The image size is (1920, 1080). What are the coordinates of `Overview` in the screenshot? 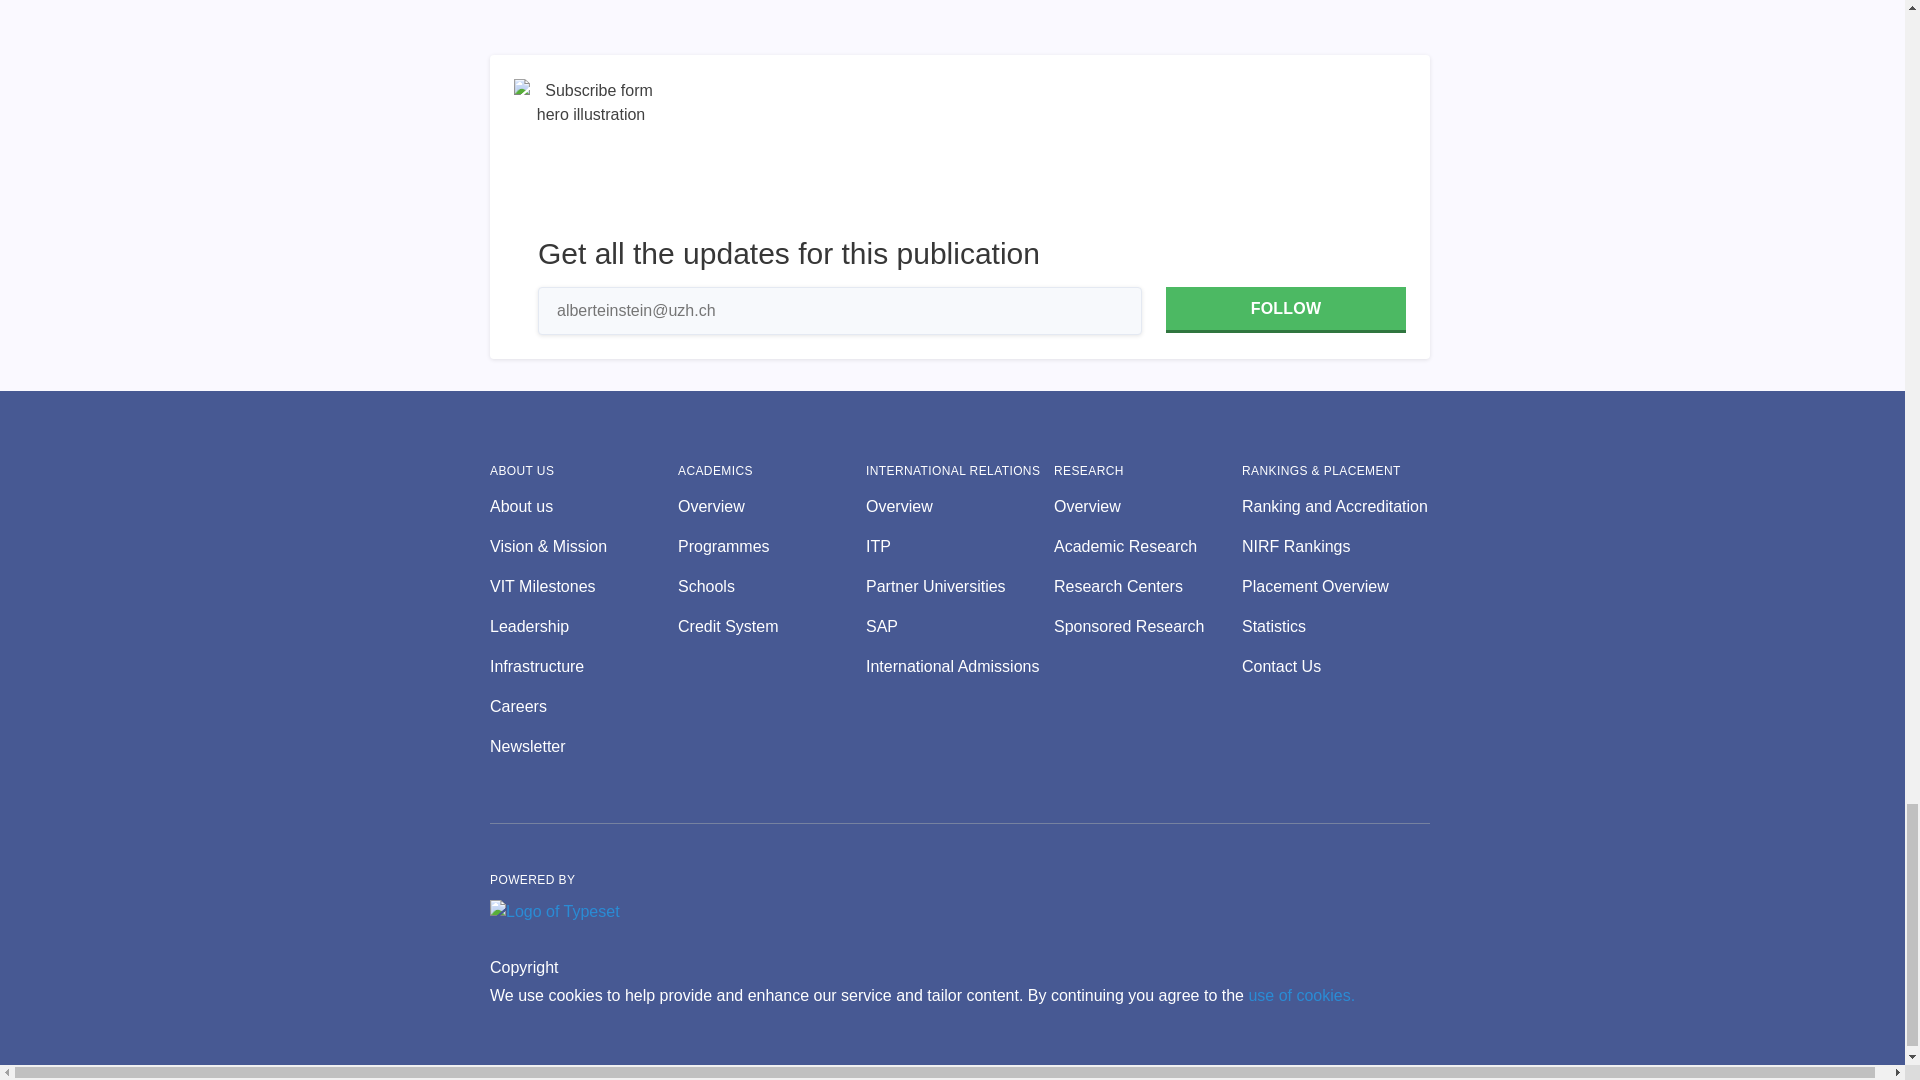 It's located at (771, 506).